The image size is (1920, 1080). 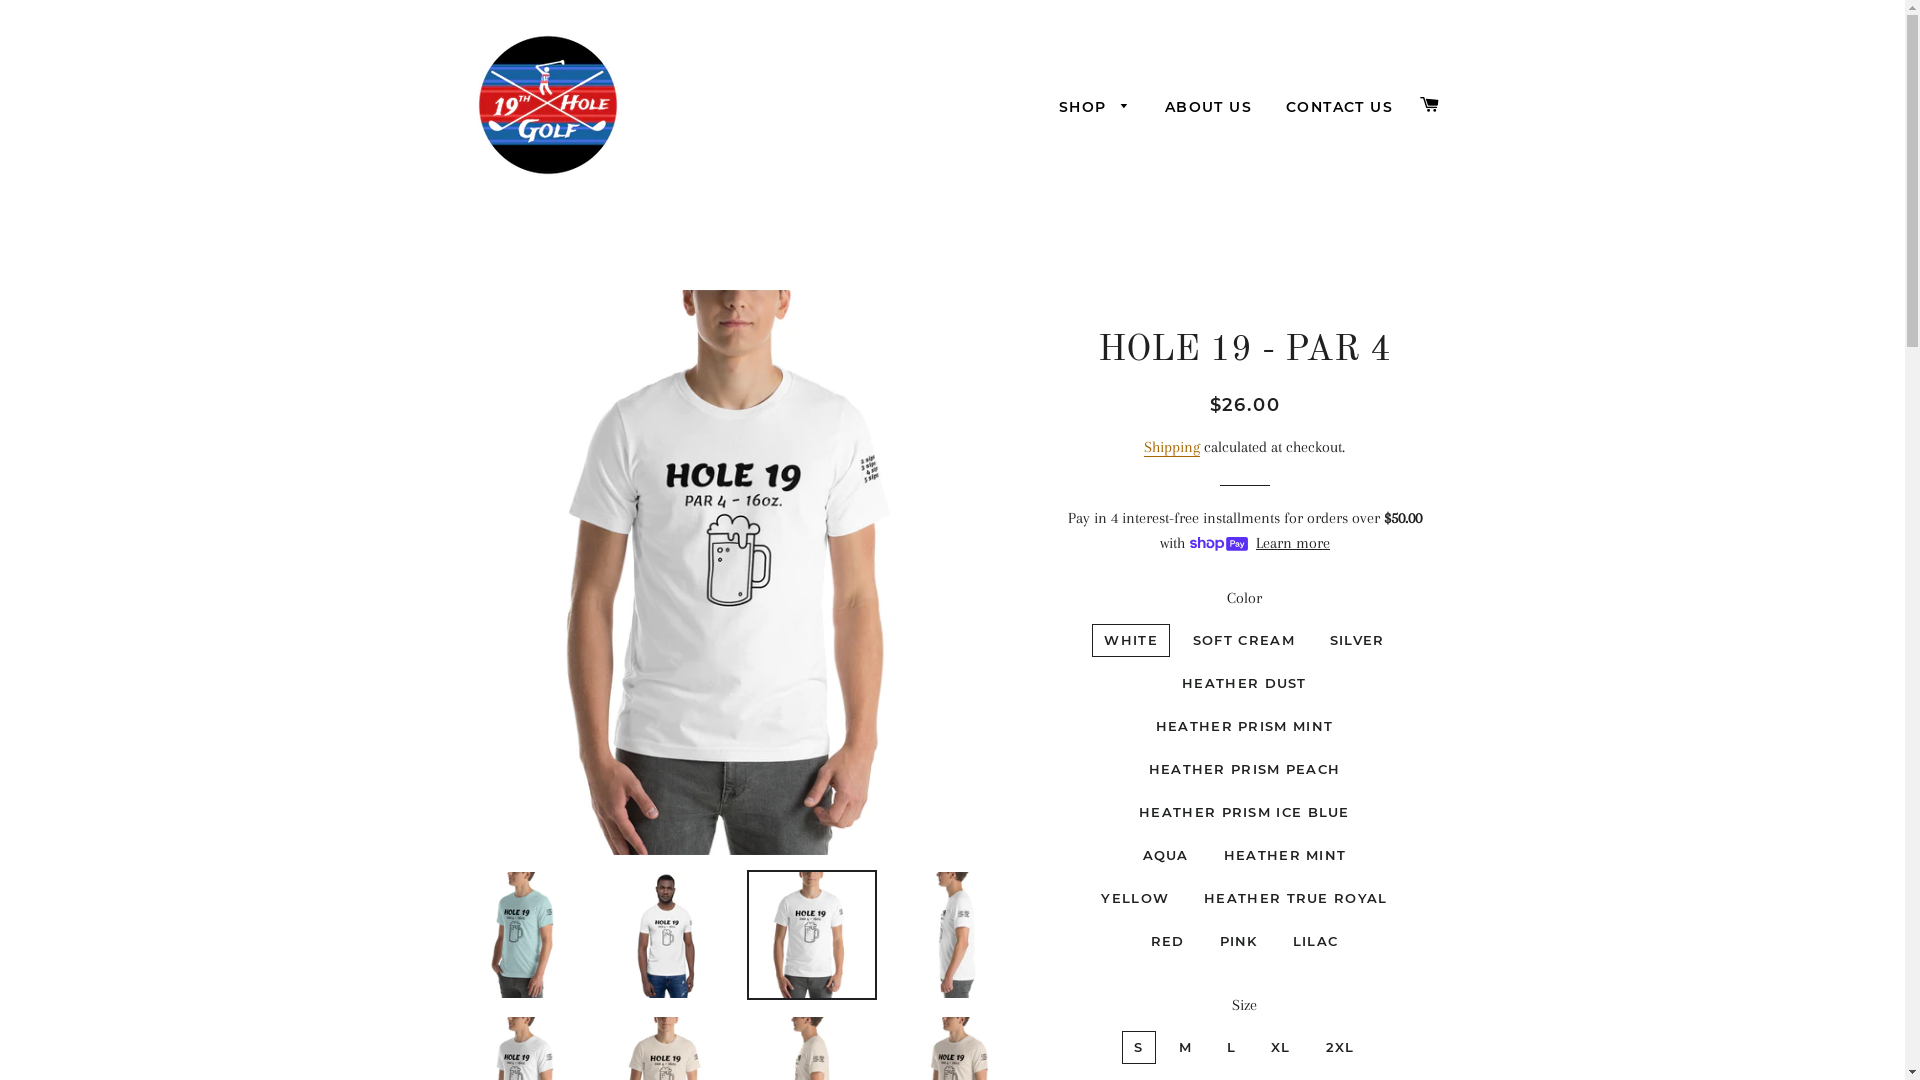 I want to click on Shipping, so click(x=1172, y=448).